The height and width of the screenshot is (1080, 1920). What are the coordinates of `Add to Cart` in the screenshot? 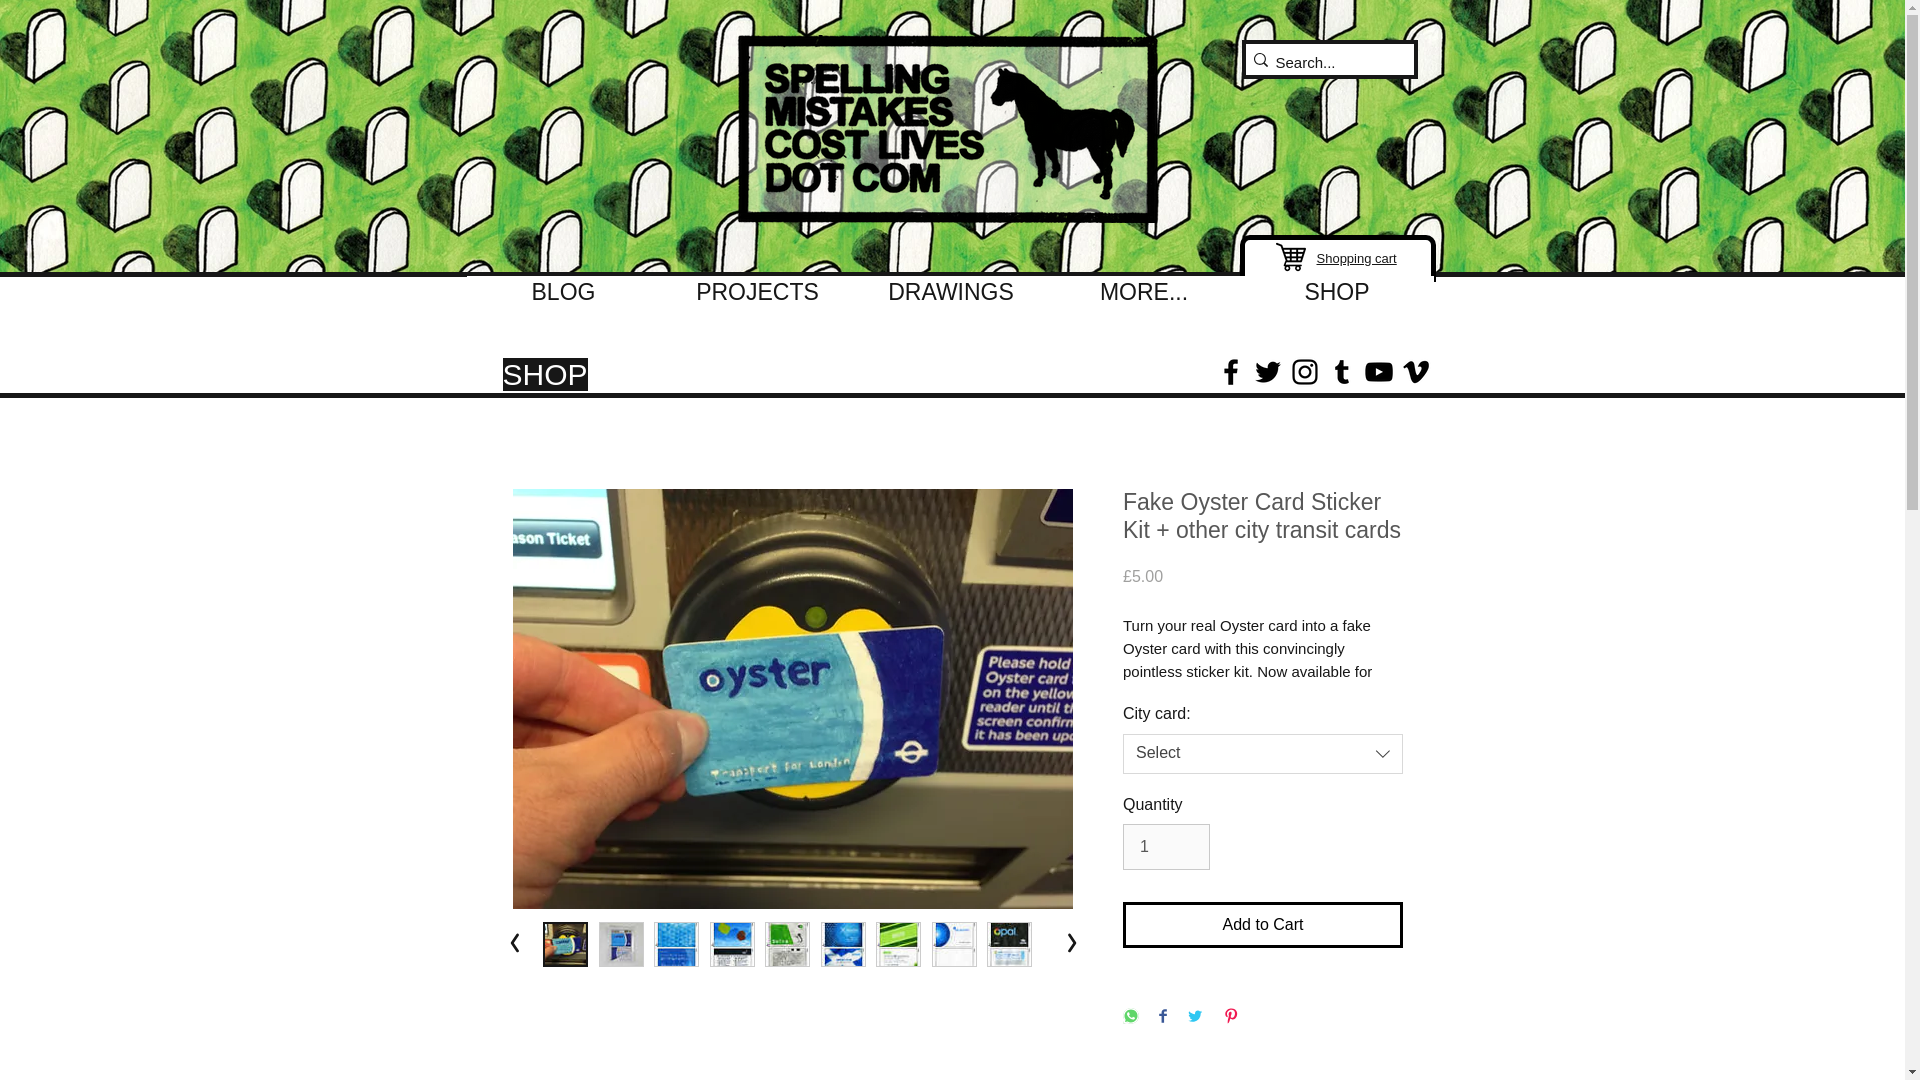 It's located at (1263, 924).